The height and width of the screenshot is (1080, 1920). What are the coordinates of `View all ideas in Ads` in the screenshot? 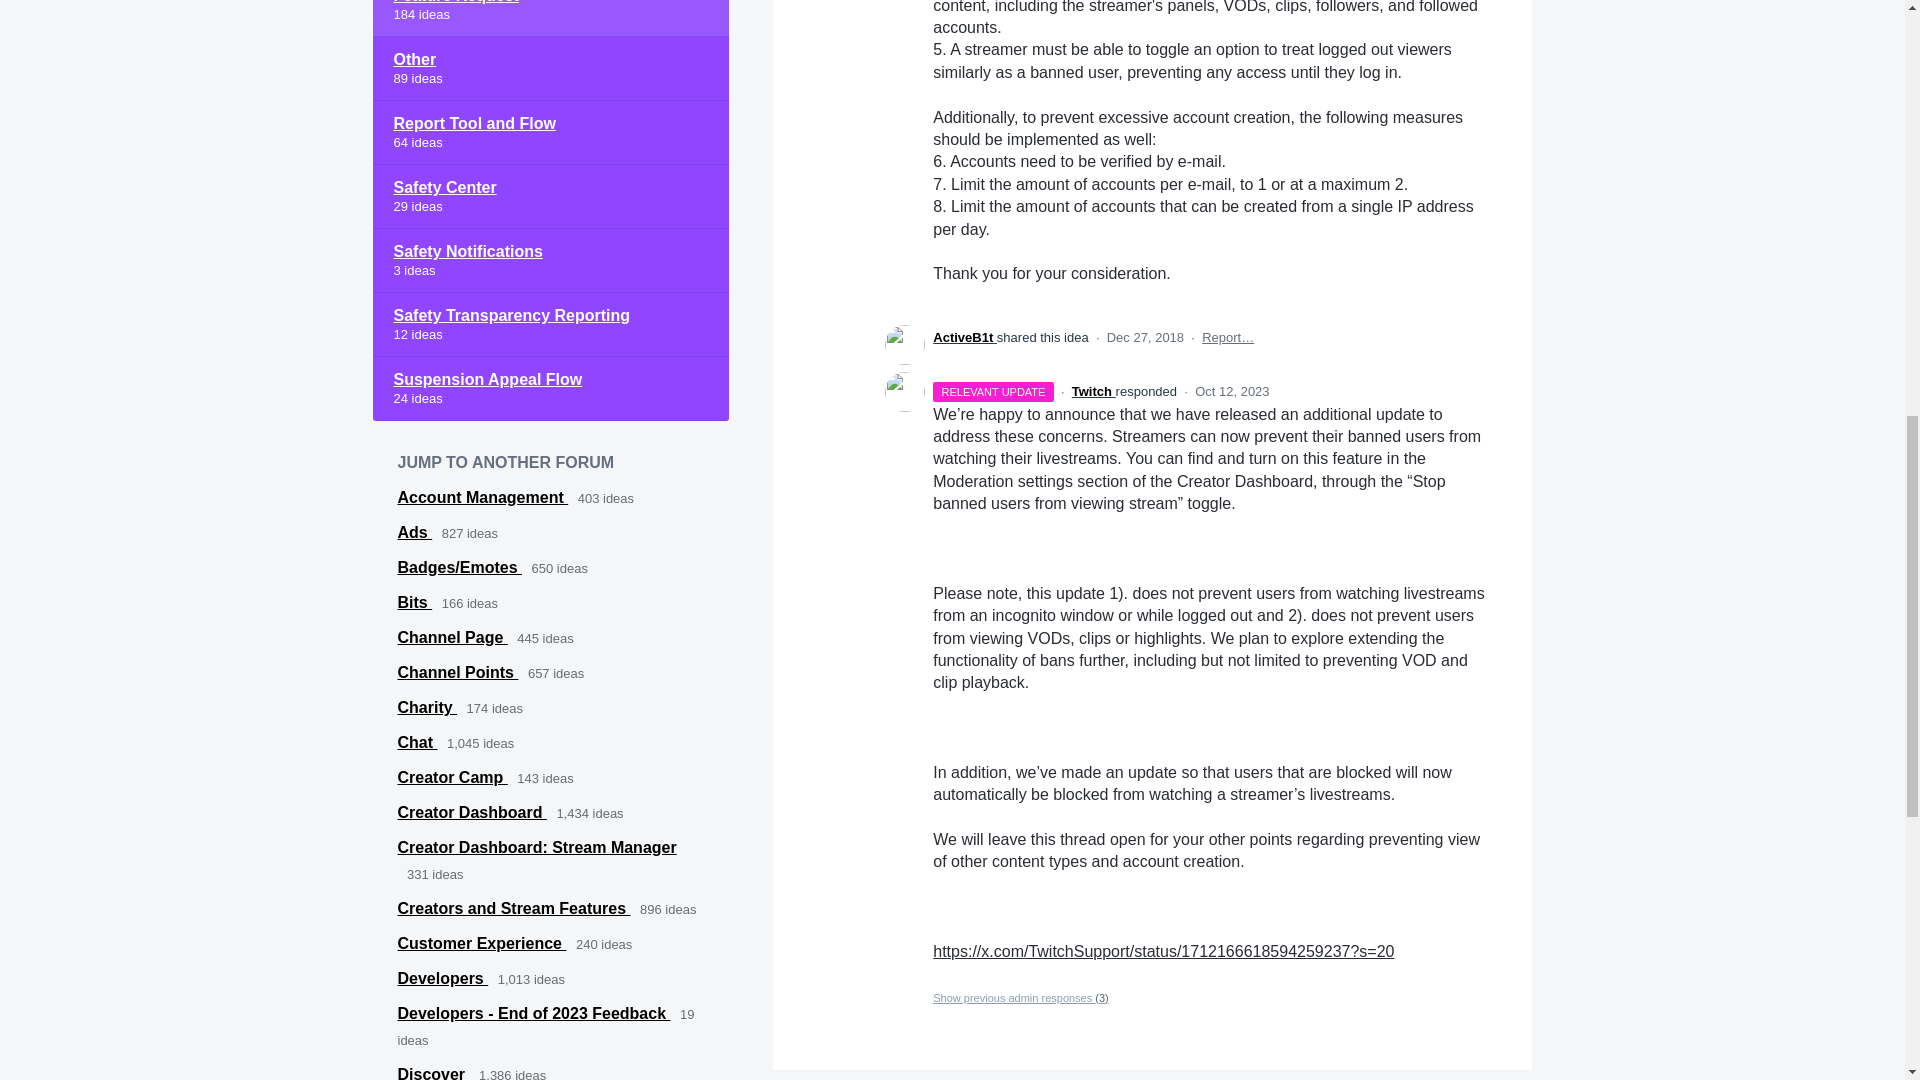 It's located at (415, 532).